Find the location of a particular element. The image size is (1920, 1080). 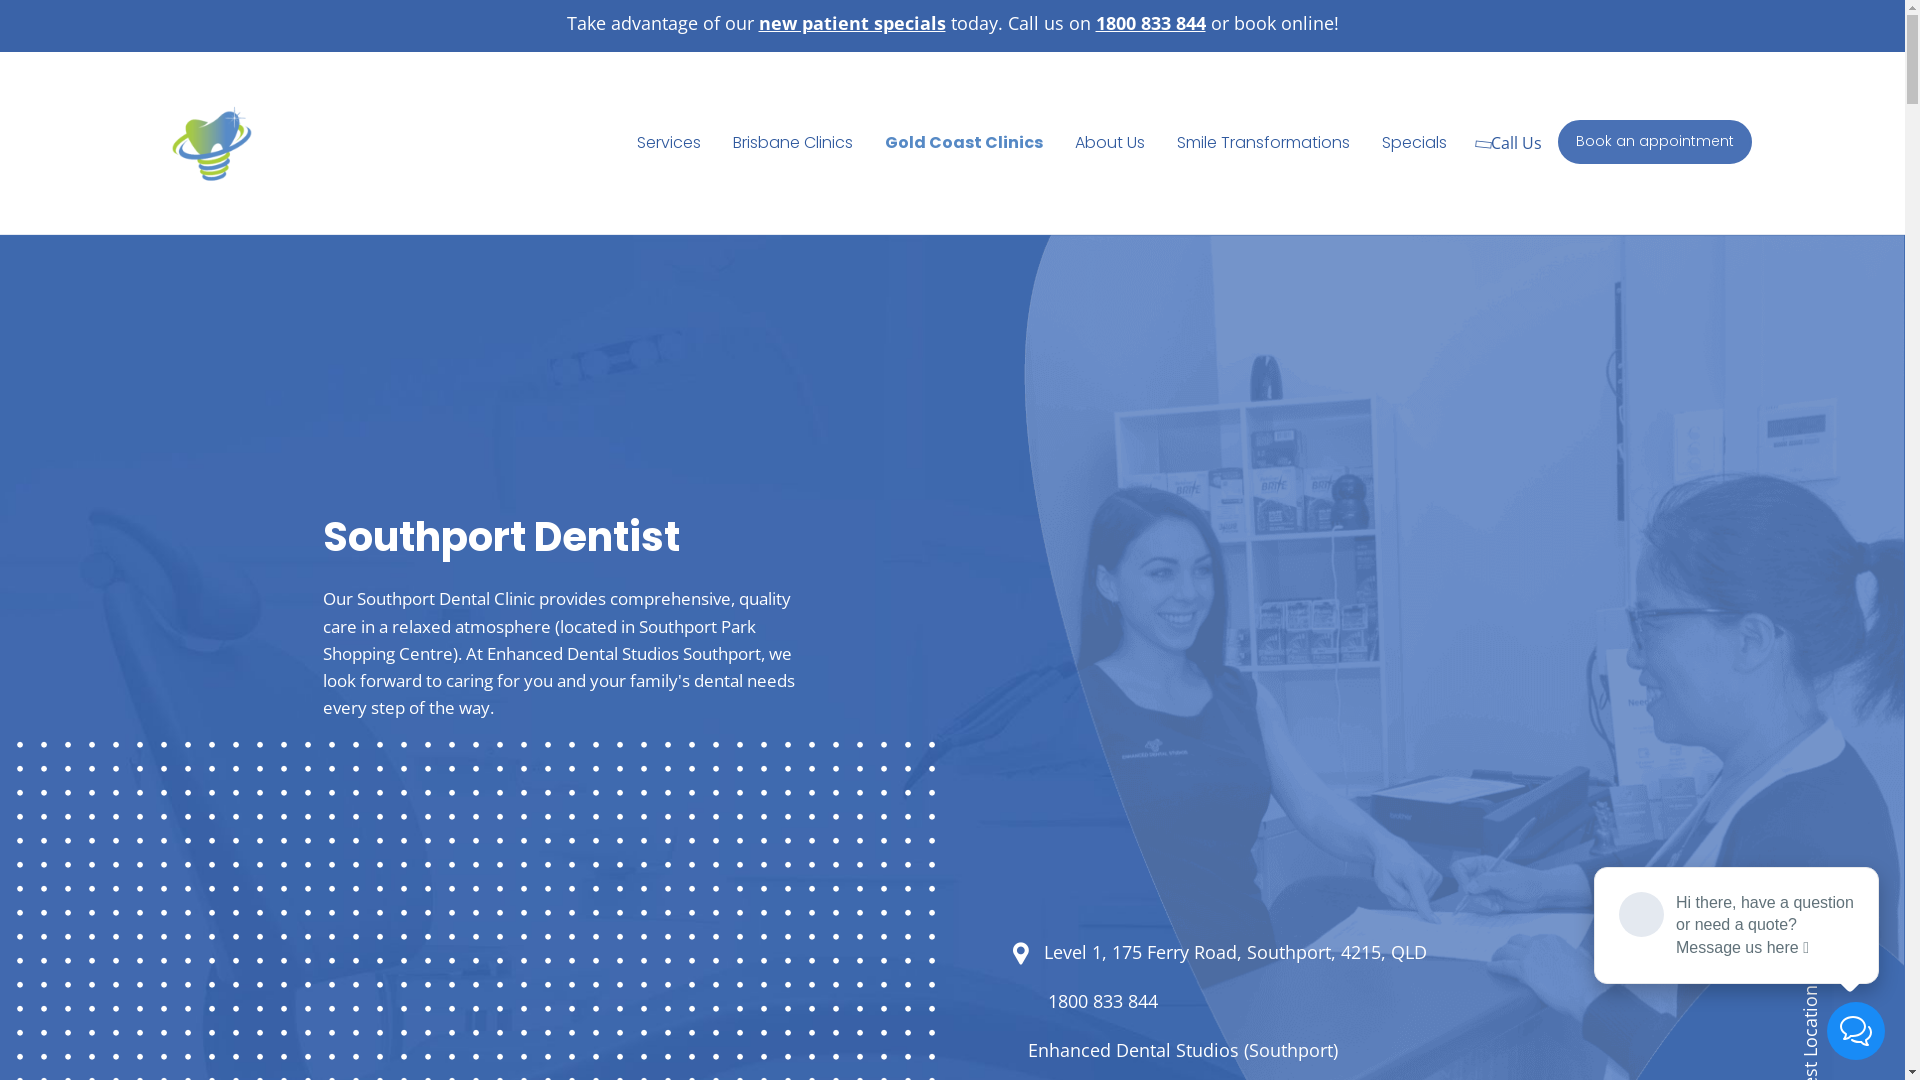

Take advantage of our new patient specials today. is located at coordinates (784, 23).